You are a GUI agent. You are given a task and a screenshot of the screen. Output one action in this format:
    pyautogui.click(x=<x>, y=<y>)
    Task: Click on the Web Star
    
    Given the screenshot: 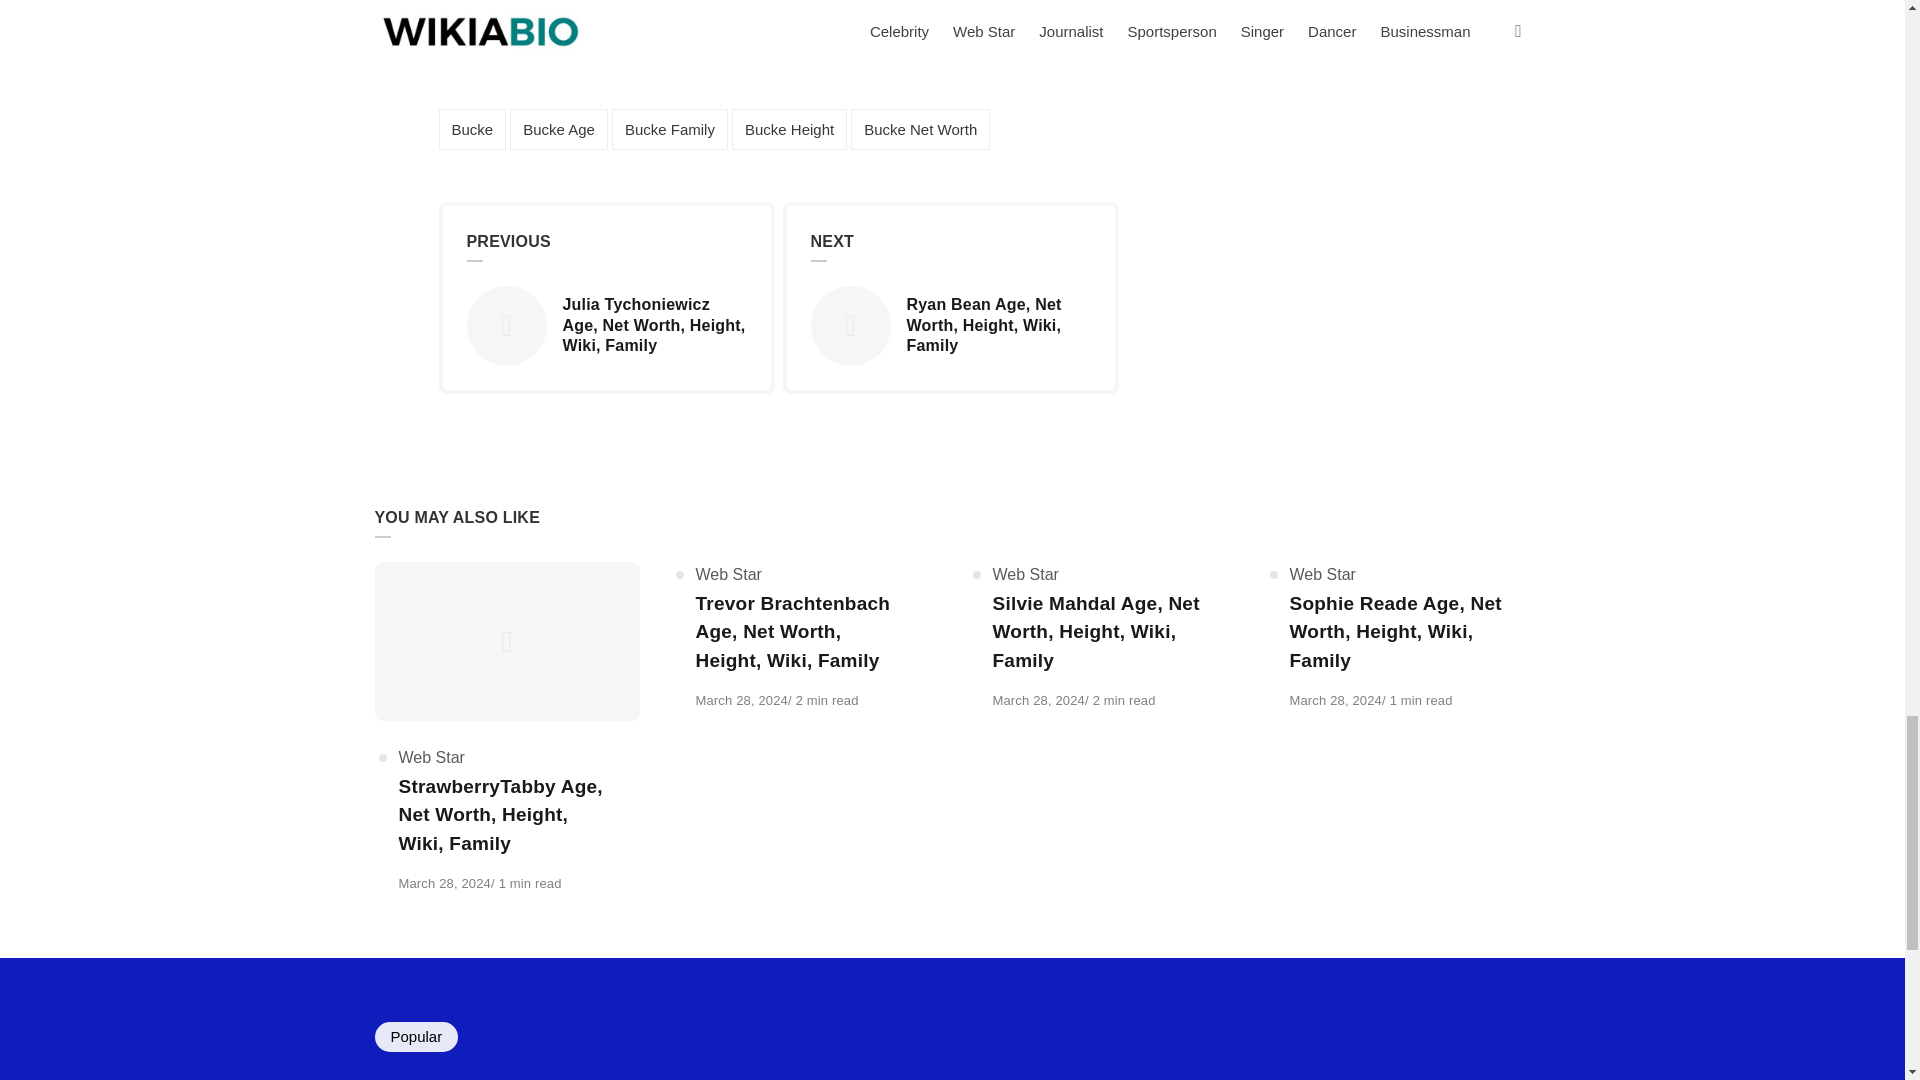 What is the action you would take?
    pyautogui.click(x=1024, y=574)
    